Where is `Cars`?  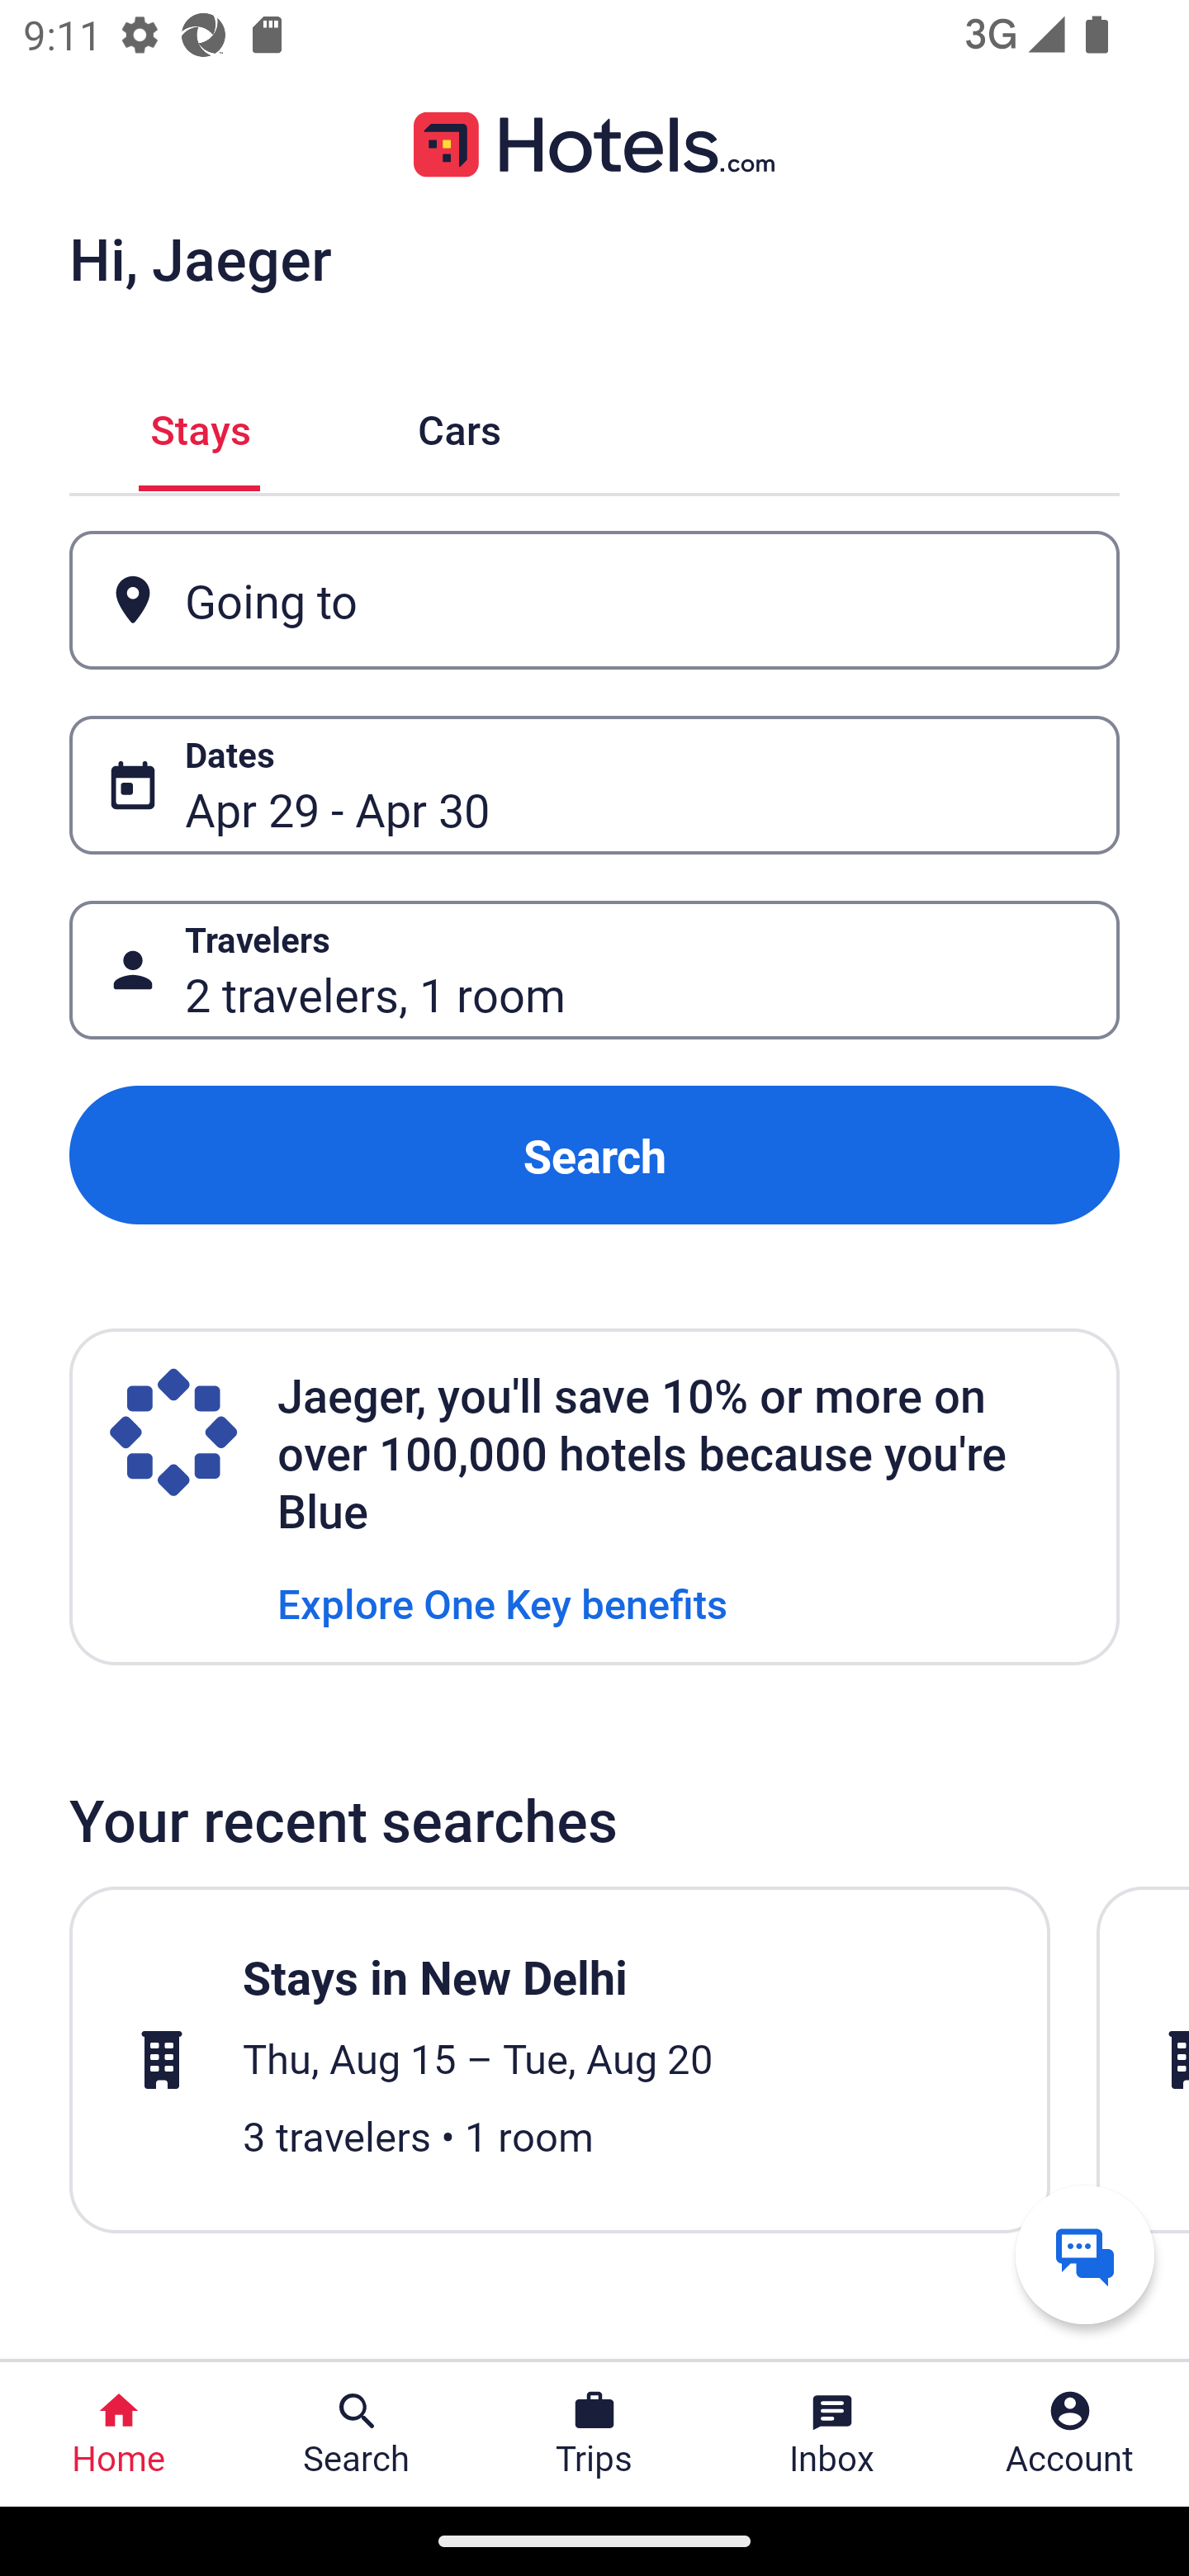 Cars is located at coordinates (459, 426).